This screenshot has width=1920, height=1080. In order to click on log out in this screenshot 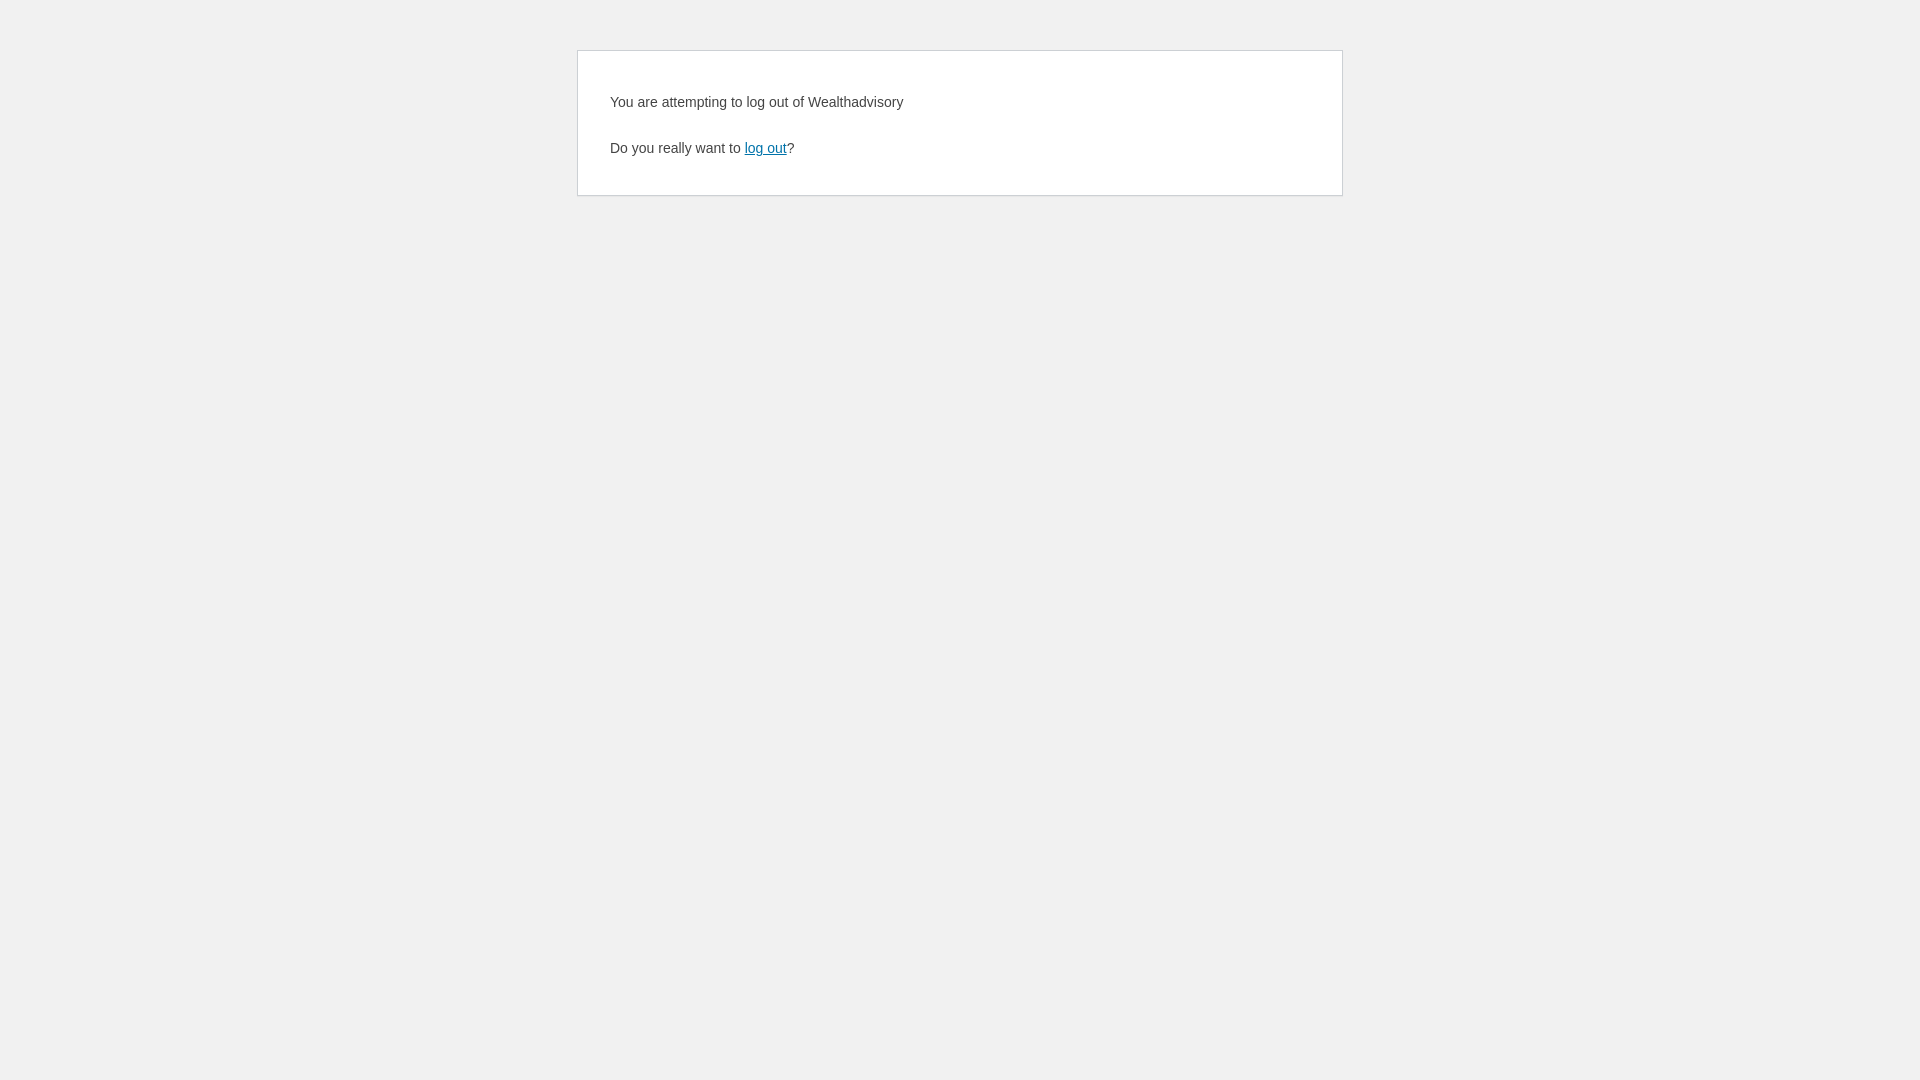, I will do `click(766, 148)`.